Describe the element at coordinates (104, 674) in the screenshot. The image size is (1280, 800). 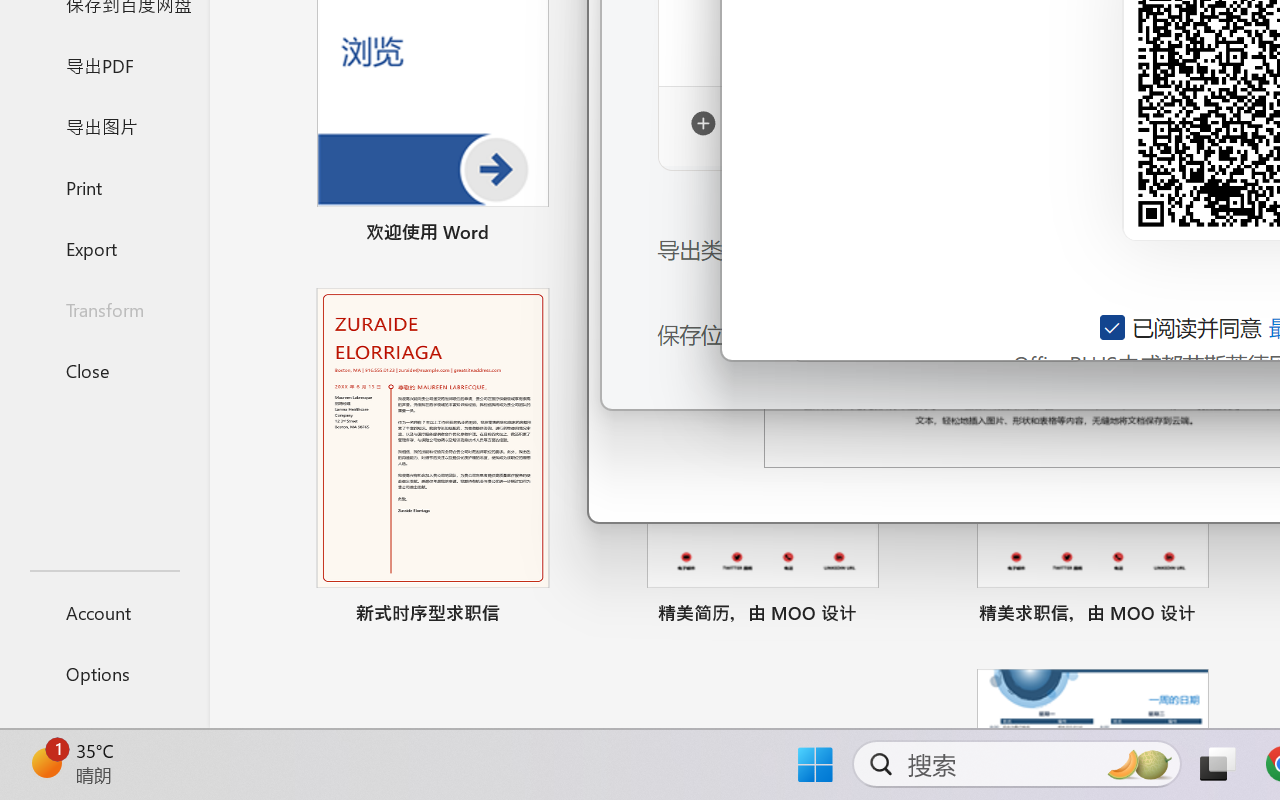
I see `Options` at that location.